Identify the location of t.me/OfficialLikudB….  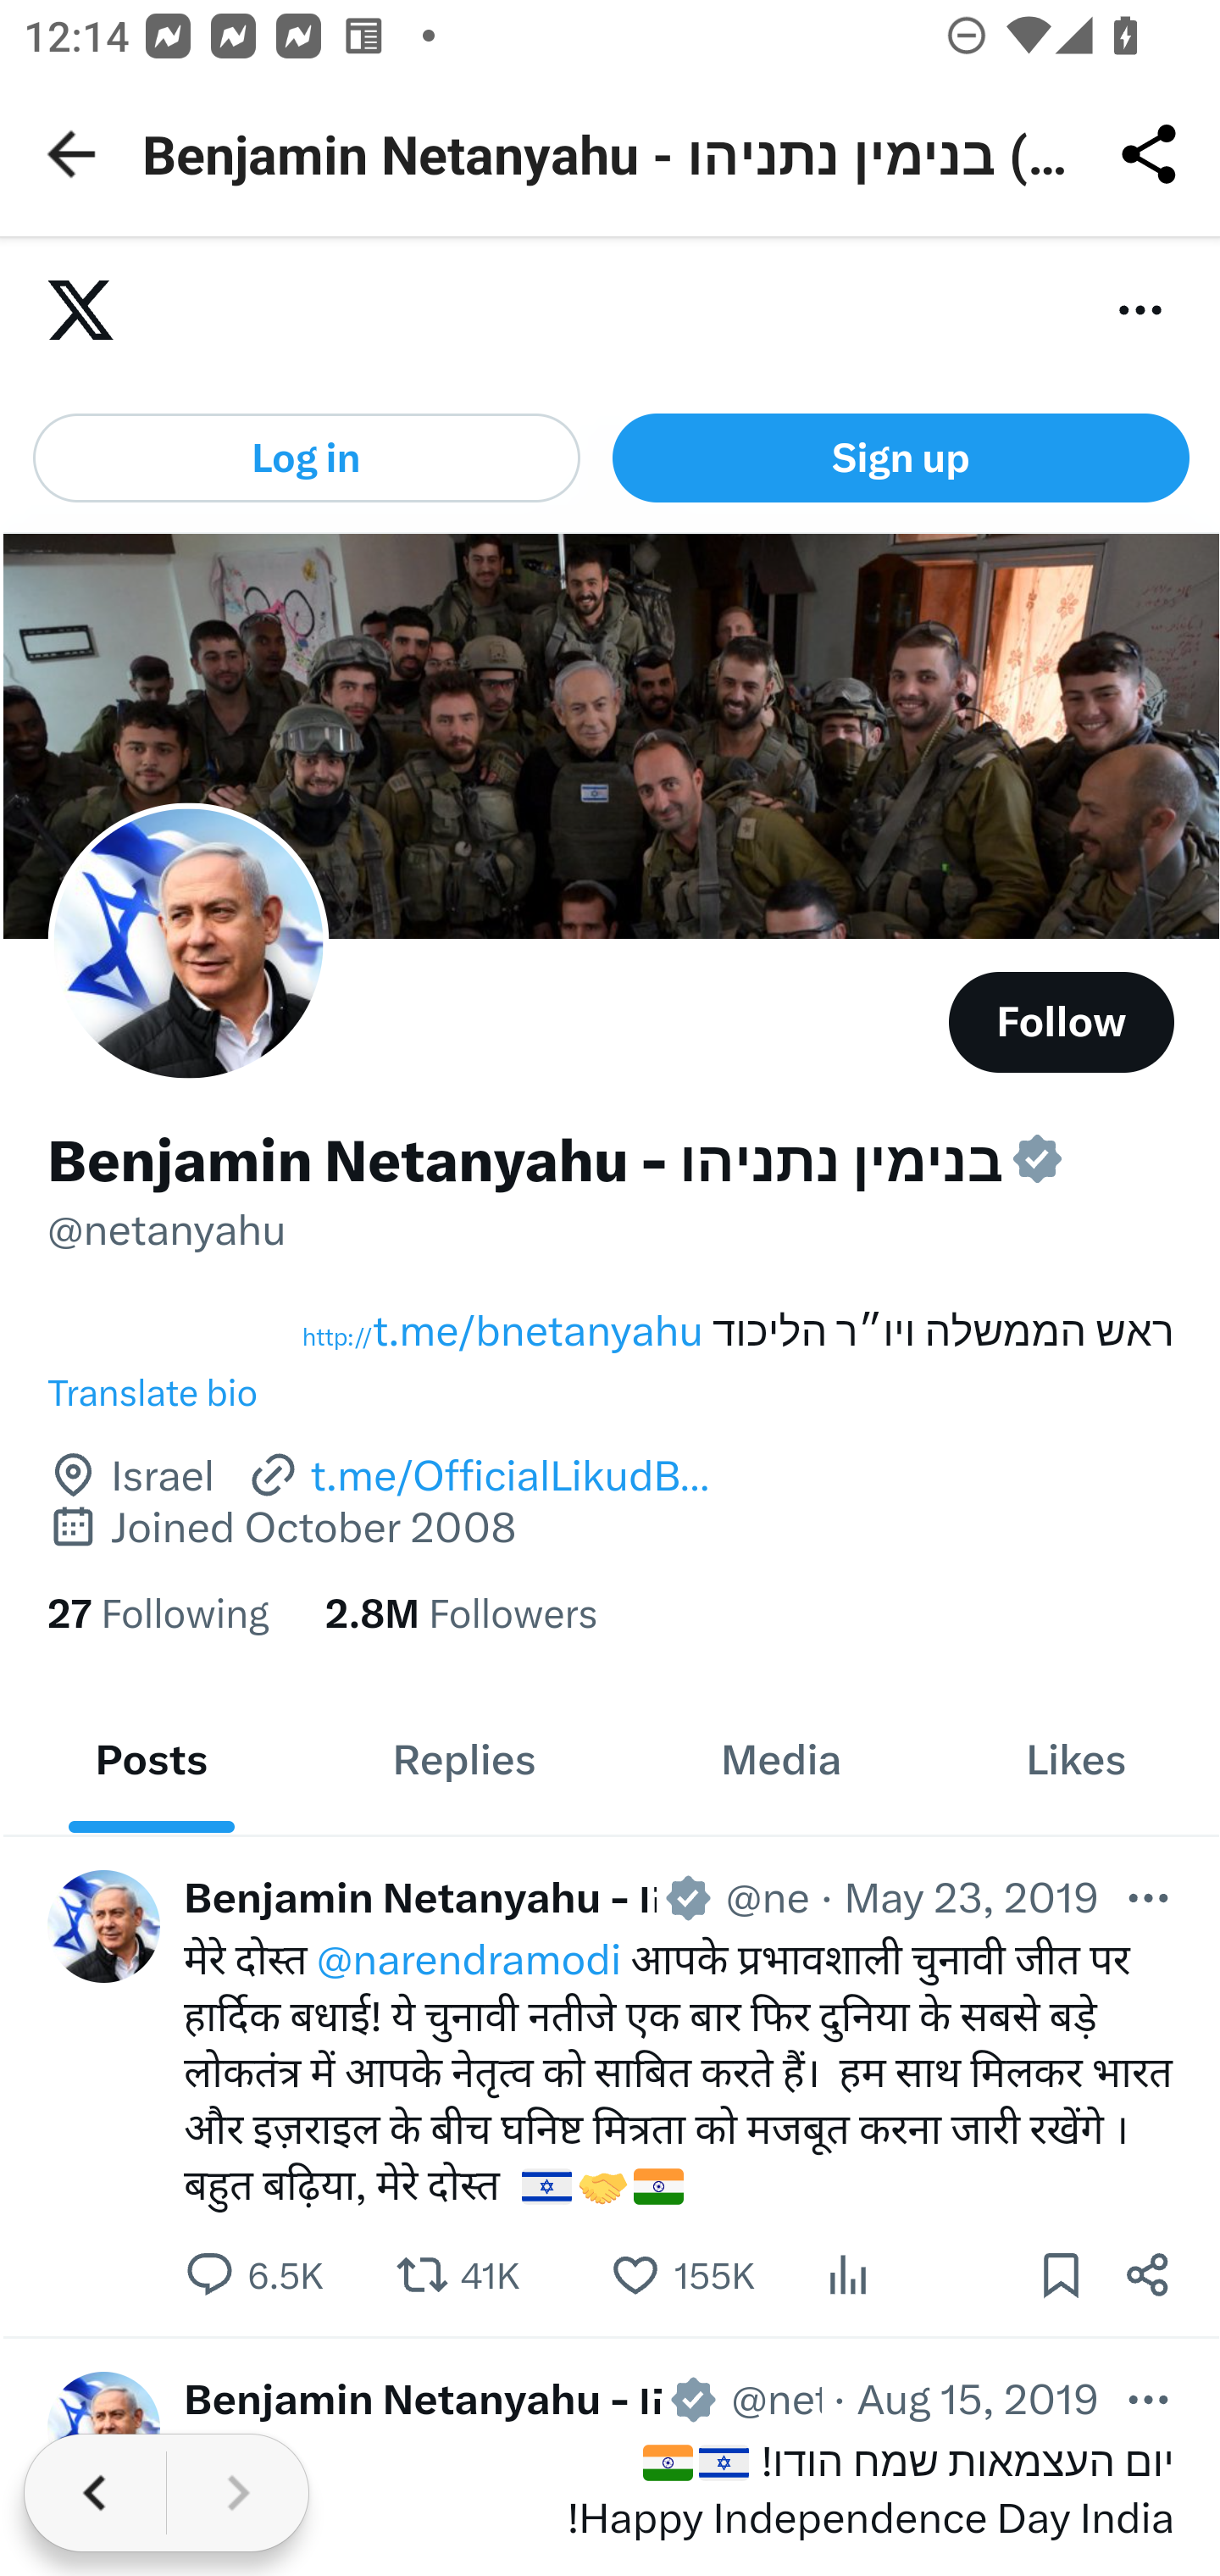
(478, 1476).